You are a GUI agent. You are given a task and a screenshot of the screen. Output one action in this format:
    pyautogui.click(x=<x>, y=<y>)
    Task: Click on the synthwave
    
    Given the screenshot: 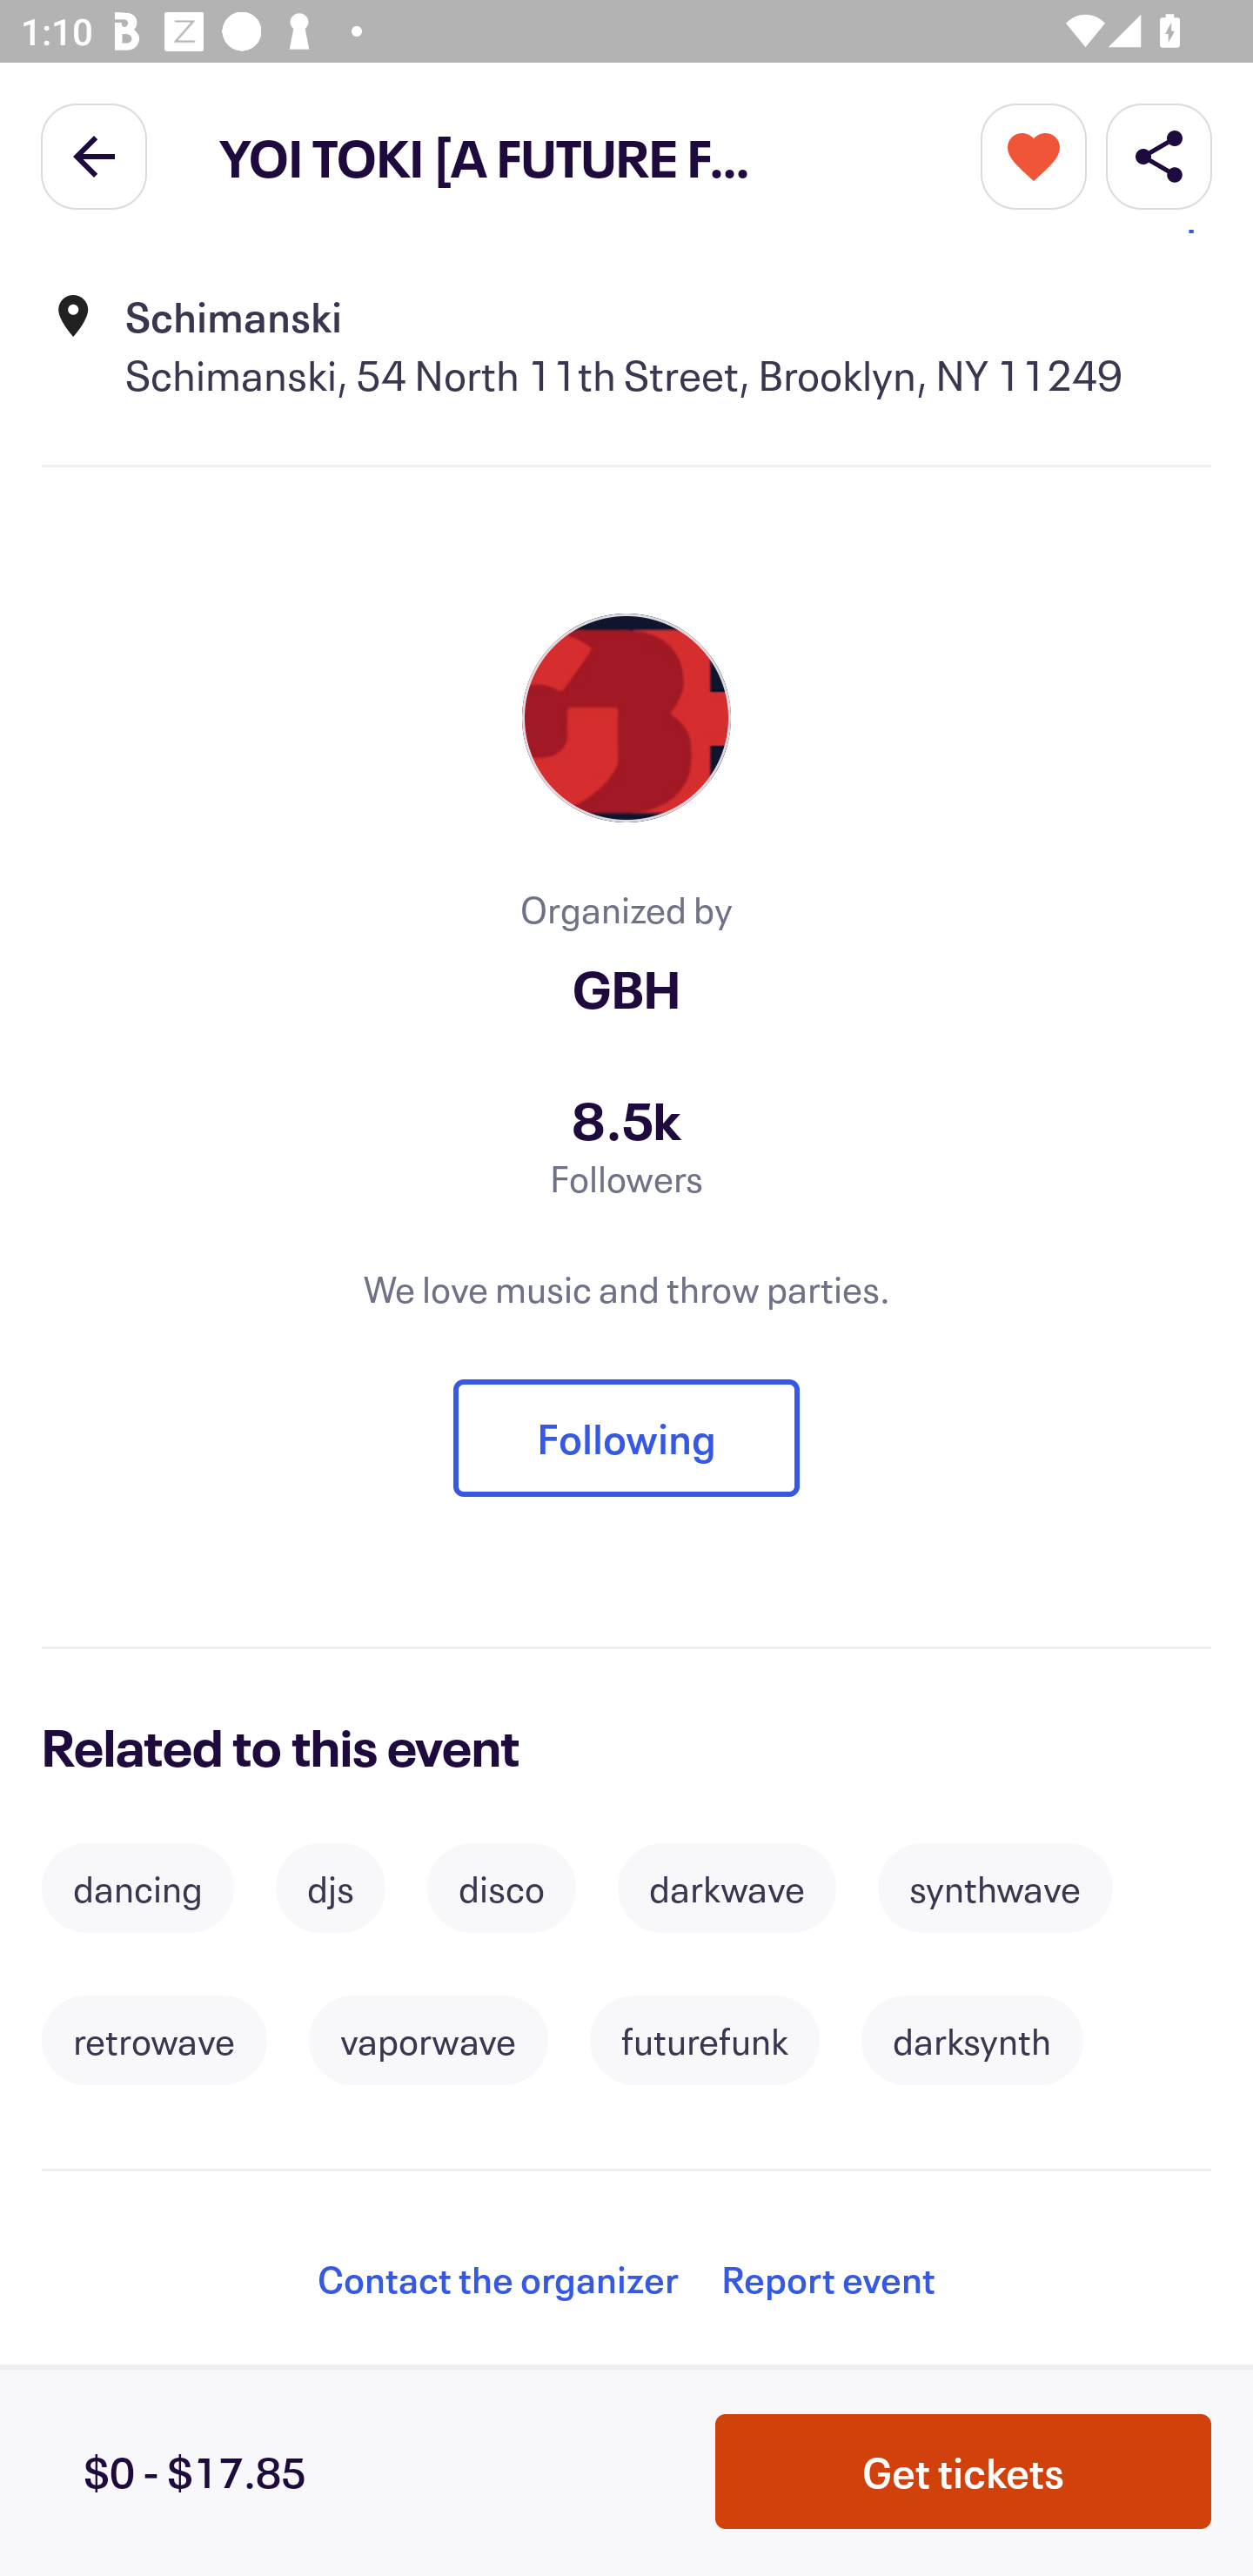 What is the action you would take?
    pyautogui.click(x=995, y=1888)
    